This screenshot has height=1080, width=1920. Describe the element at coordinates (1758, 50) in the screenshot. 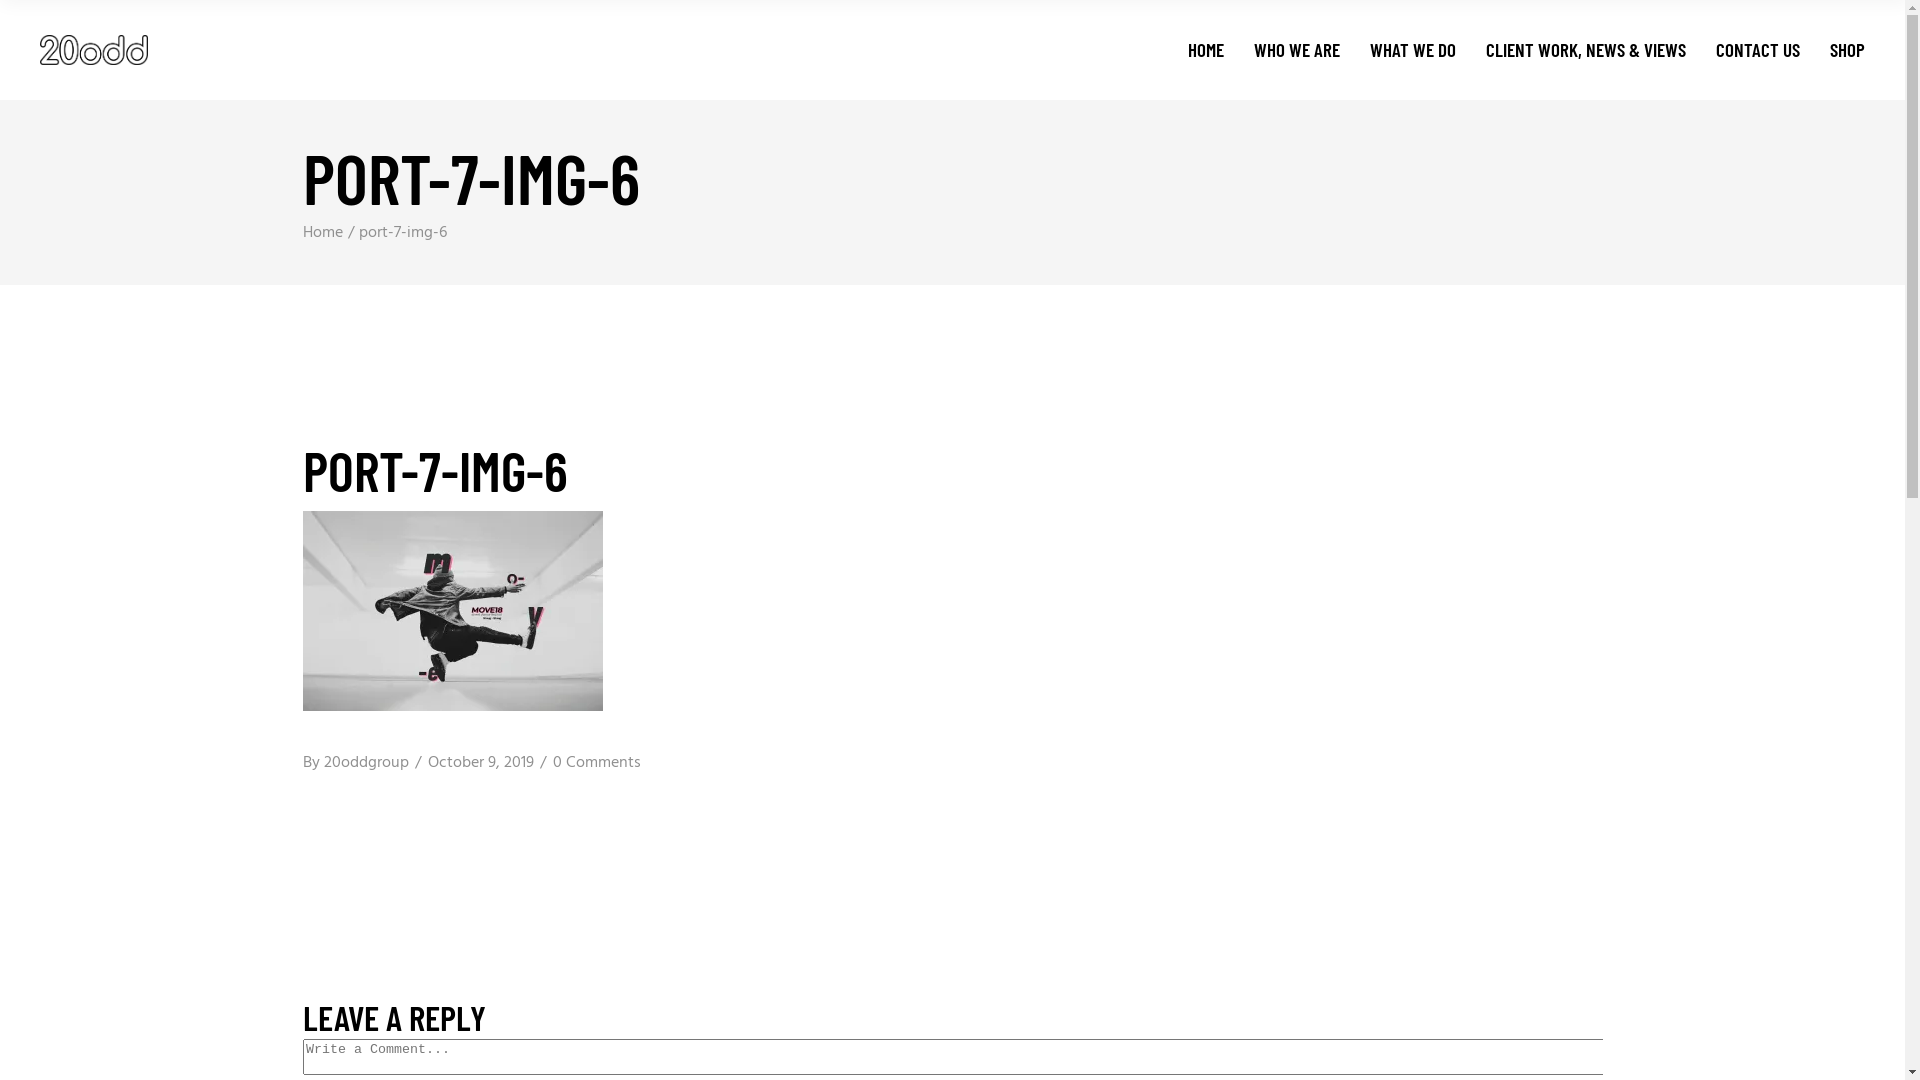

I see `CONTACT US` at that location.